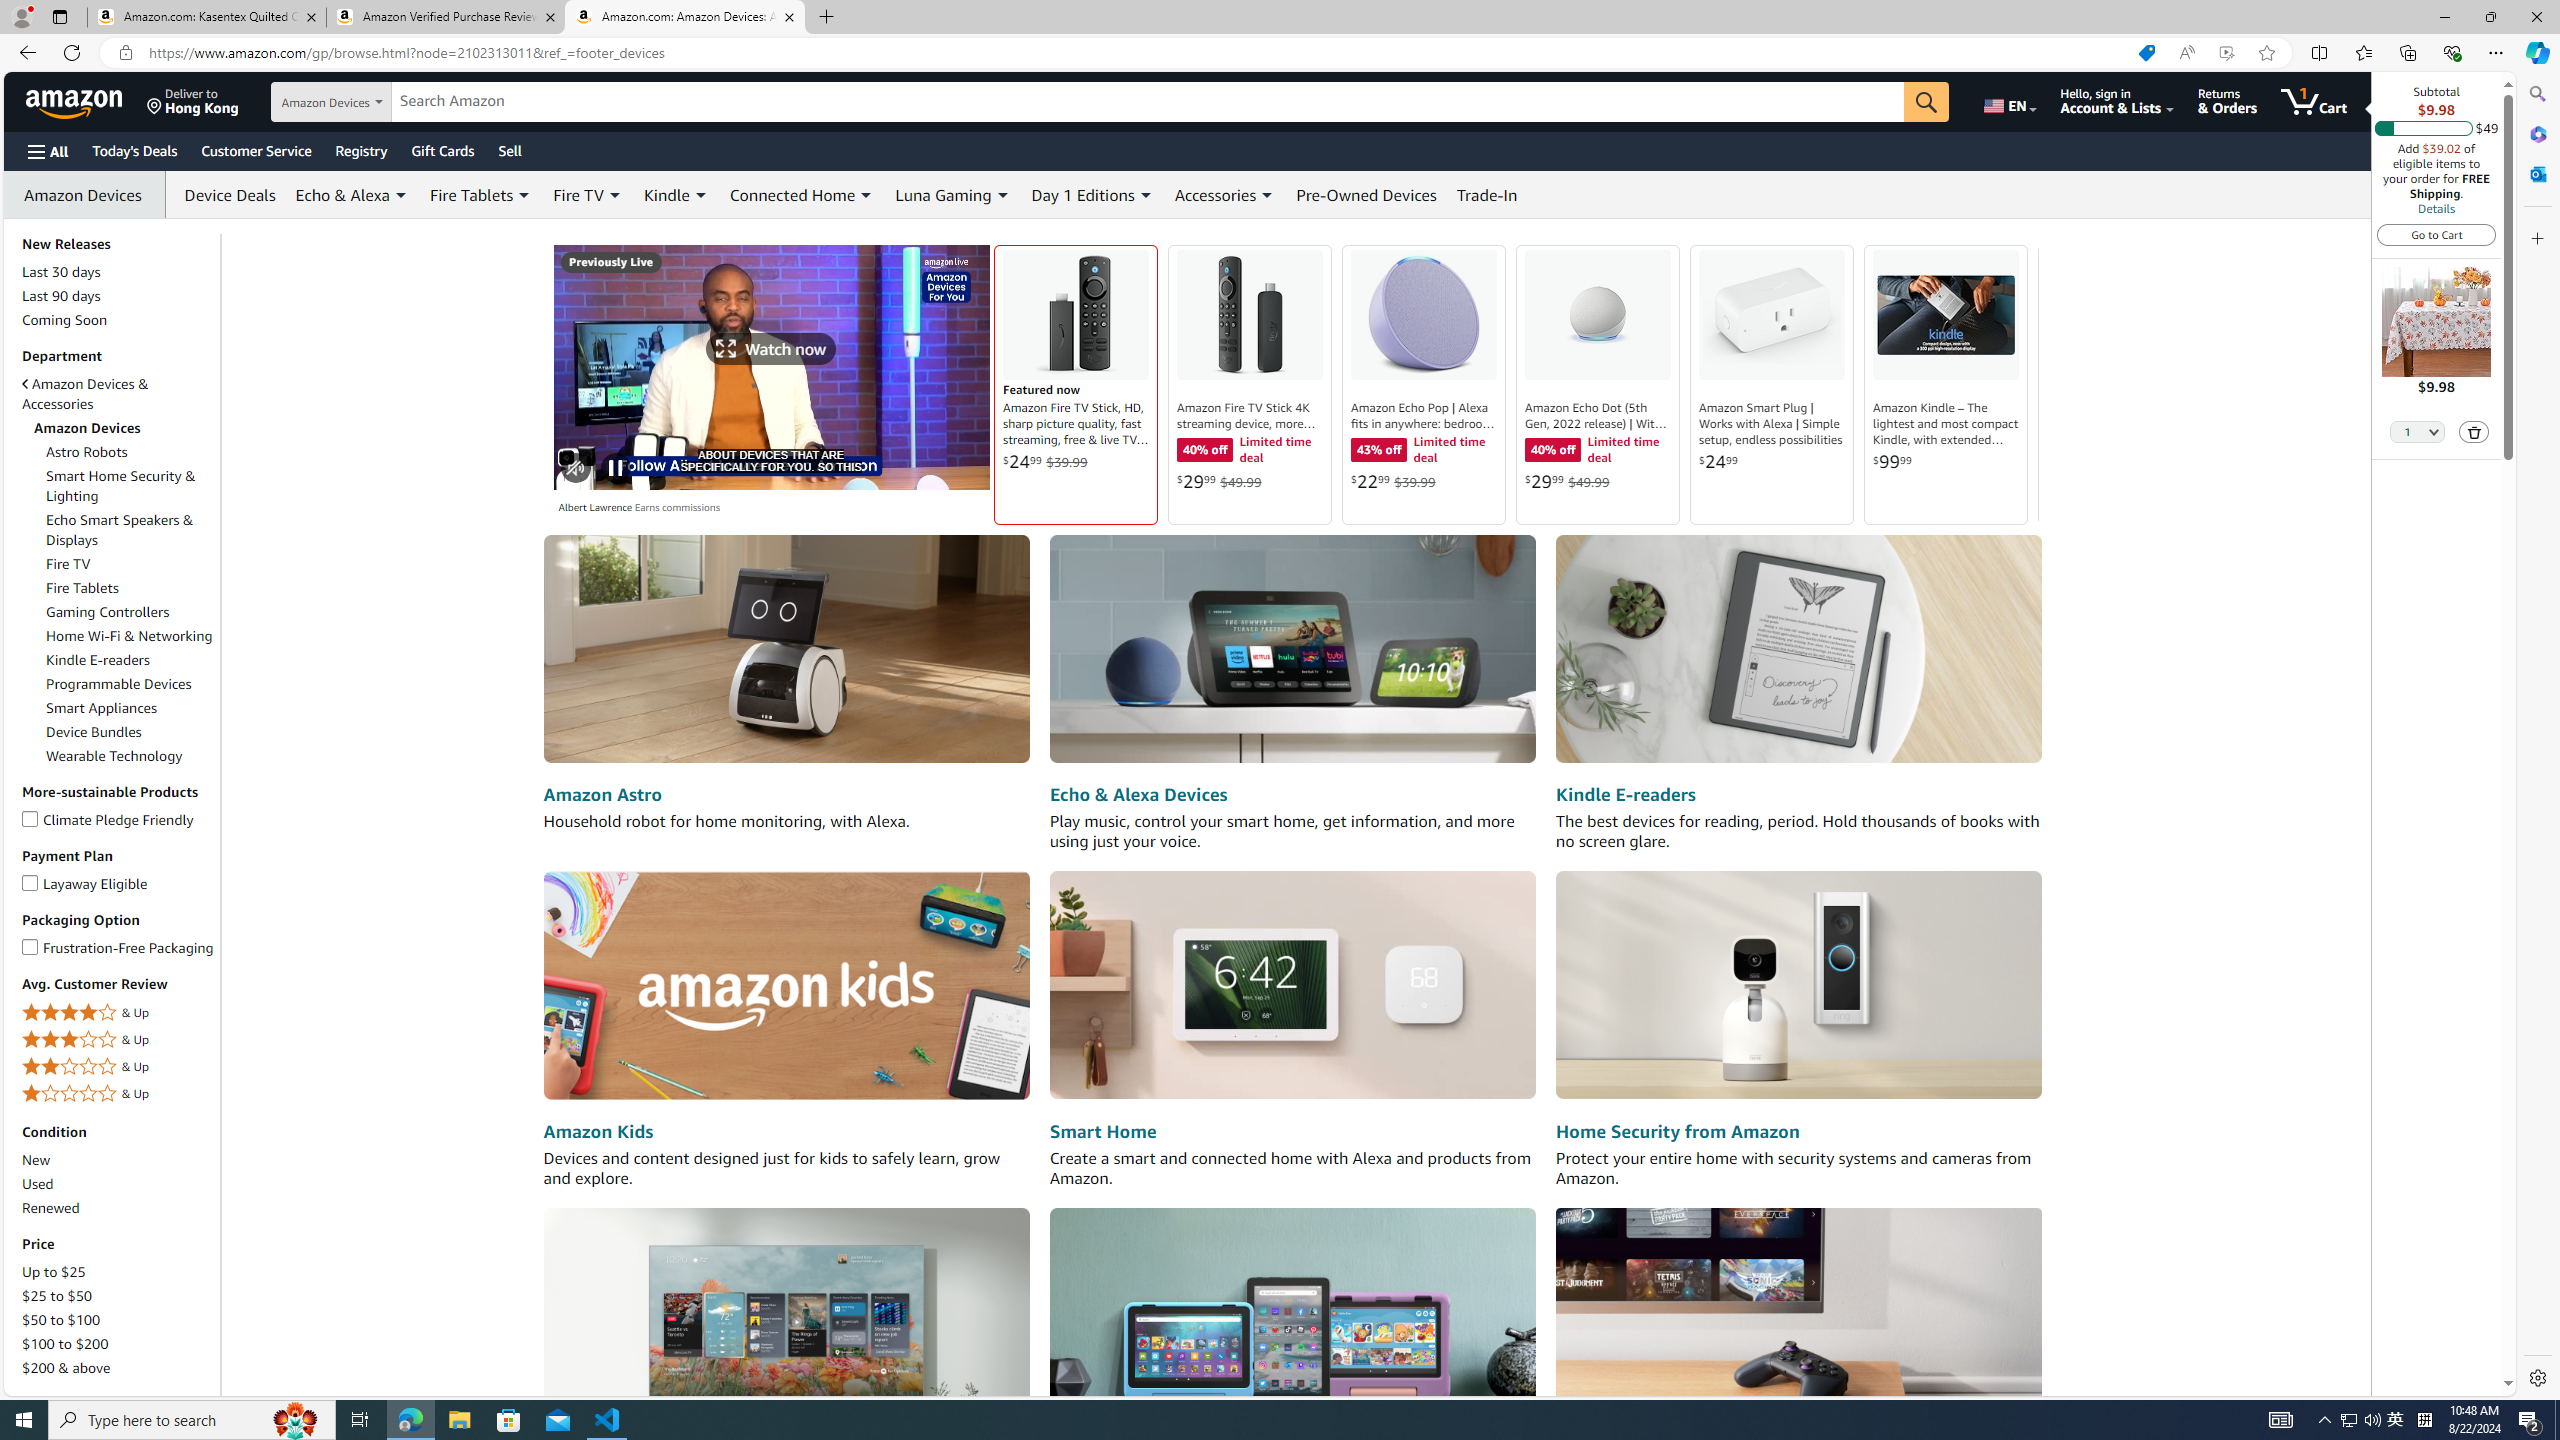  What do you see at coordinates (2008, 101) in the screenshot?
I see `Choose a language for shopping.` at bounding box center [2008, 101].